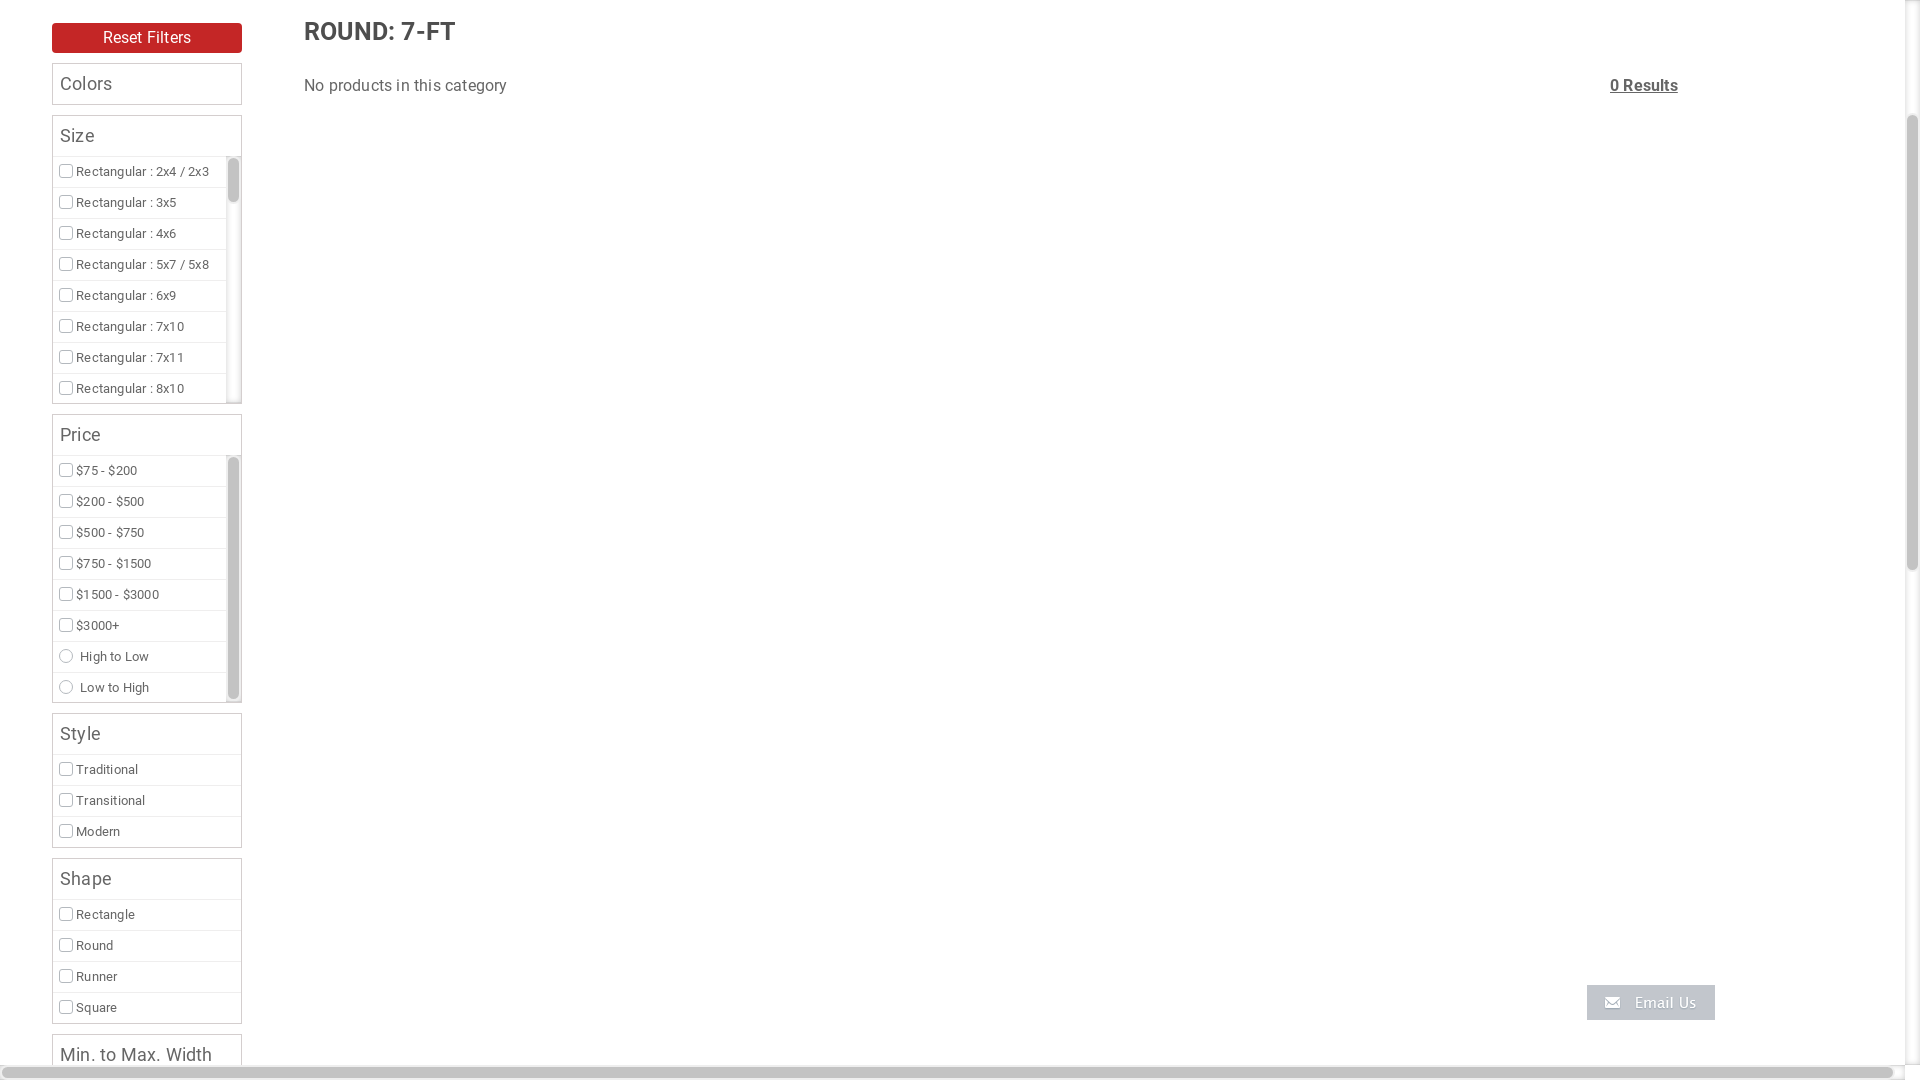 The height and width of the screenshot is (1080, 1920). Describe the element at coordinates (1674, 149) in the screenshot. I see `Hours of Operation & Showroom/Warehouse Address` at that location.